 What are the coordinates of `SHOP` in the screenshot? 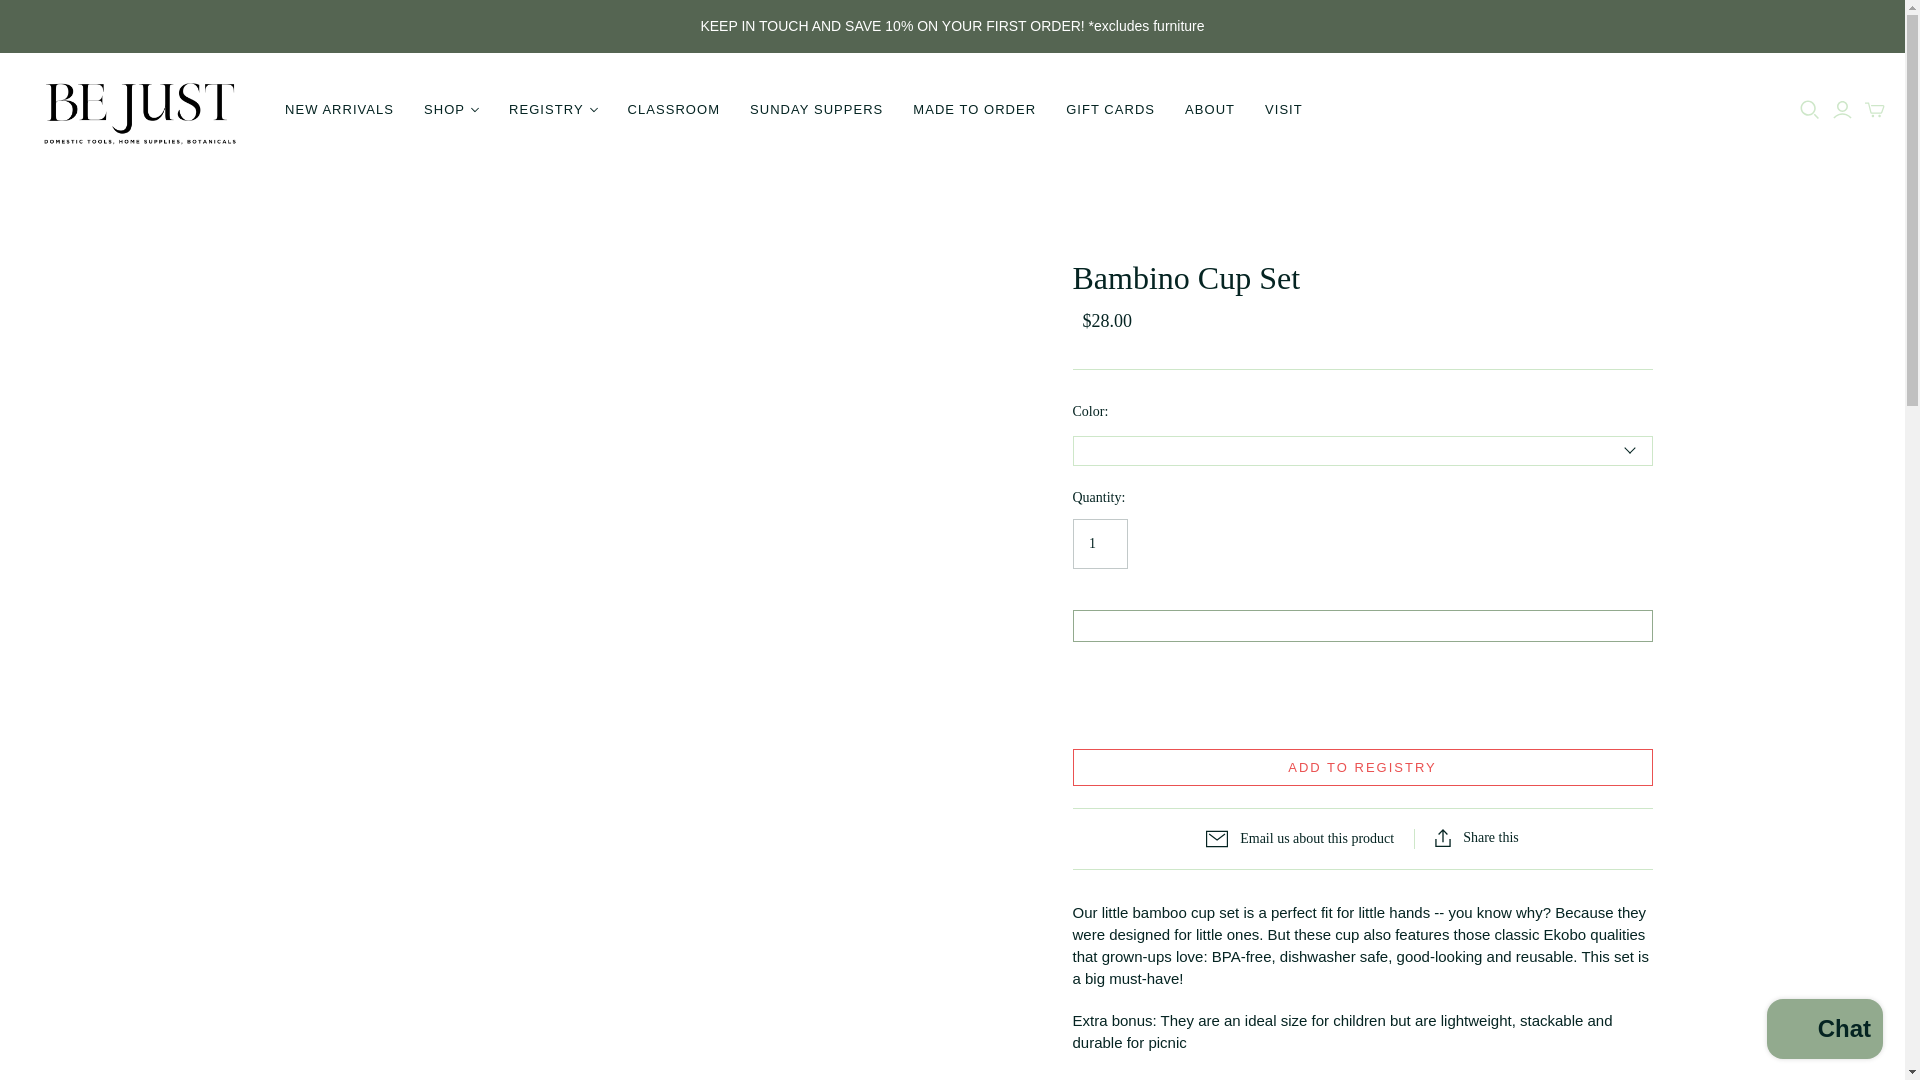 It's located at (450, 110).